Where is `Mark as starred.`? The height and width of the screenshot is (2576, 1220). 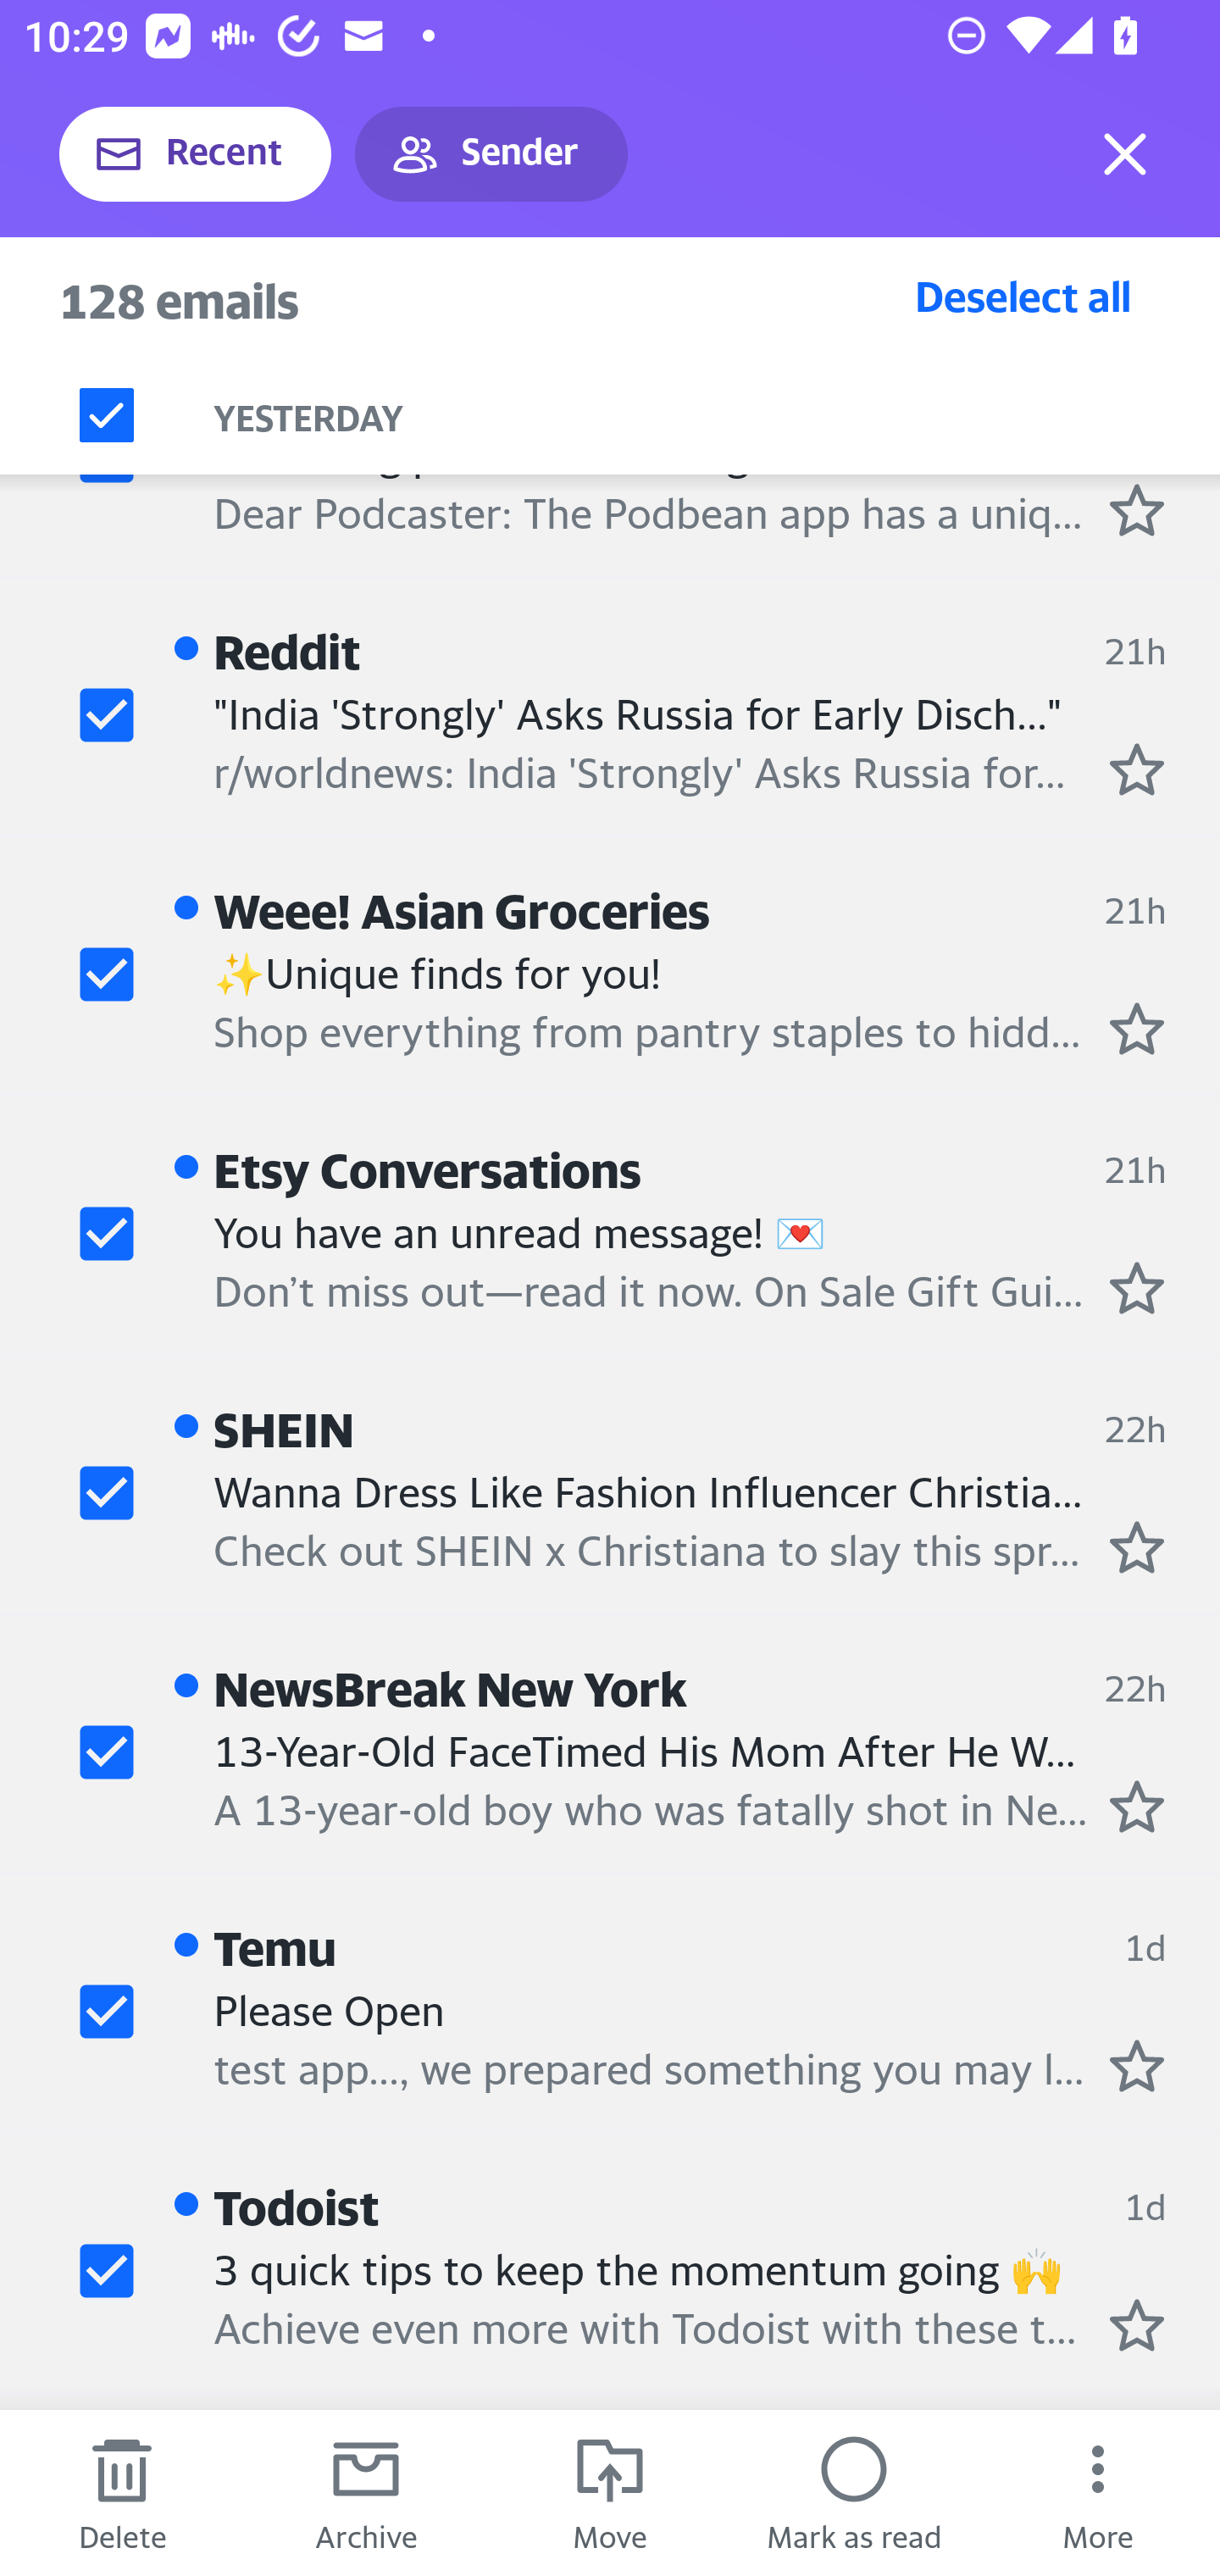 Mark as starred. is located at coordinates (1137, 2324).